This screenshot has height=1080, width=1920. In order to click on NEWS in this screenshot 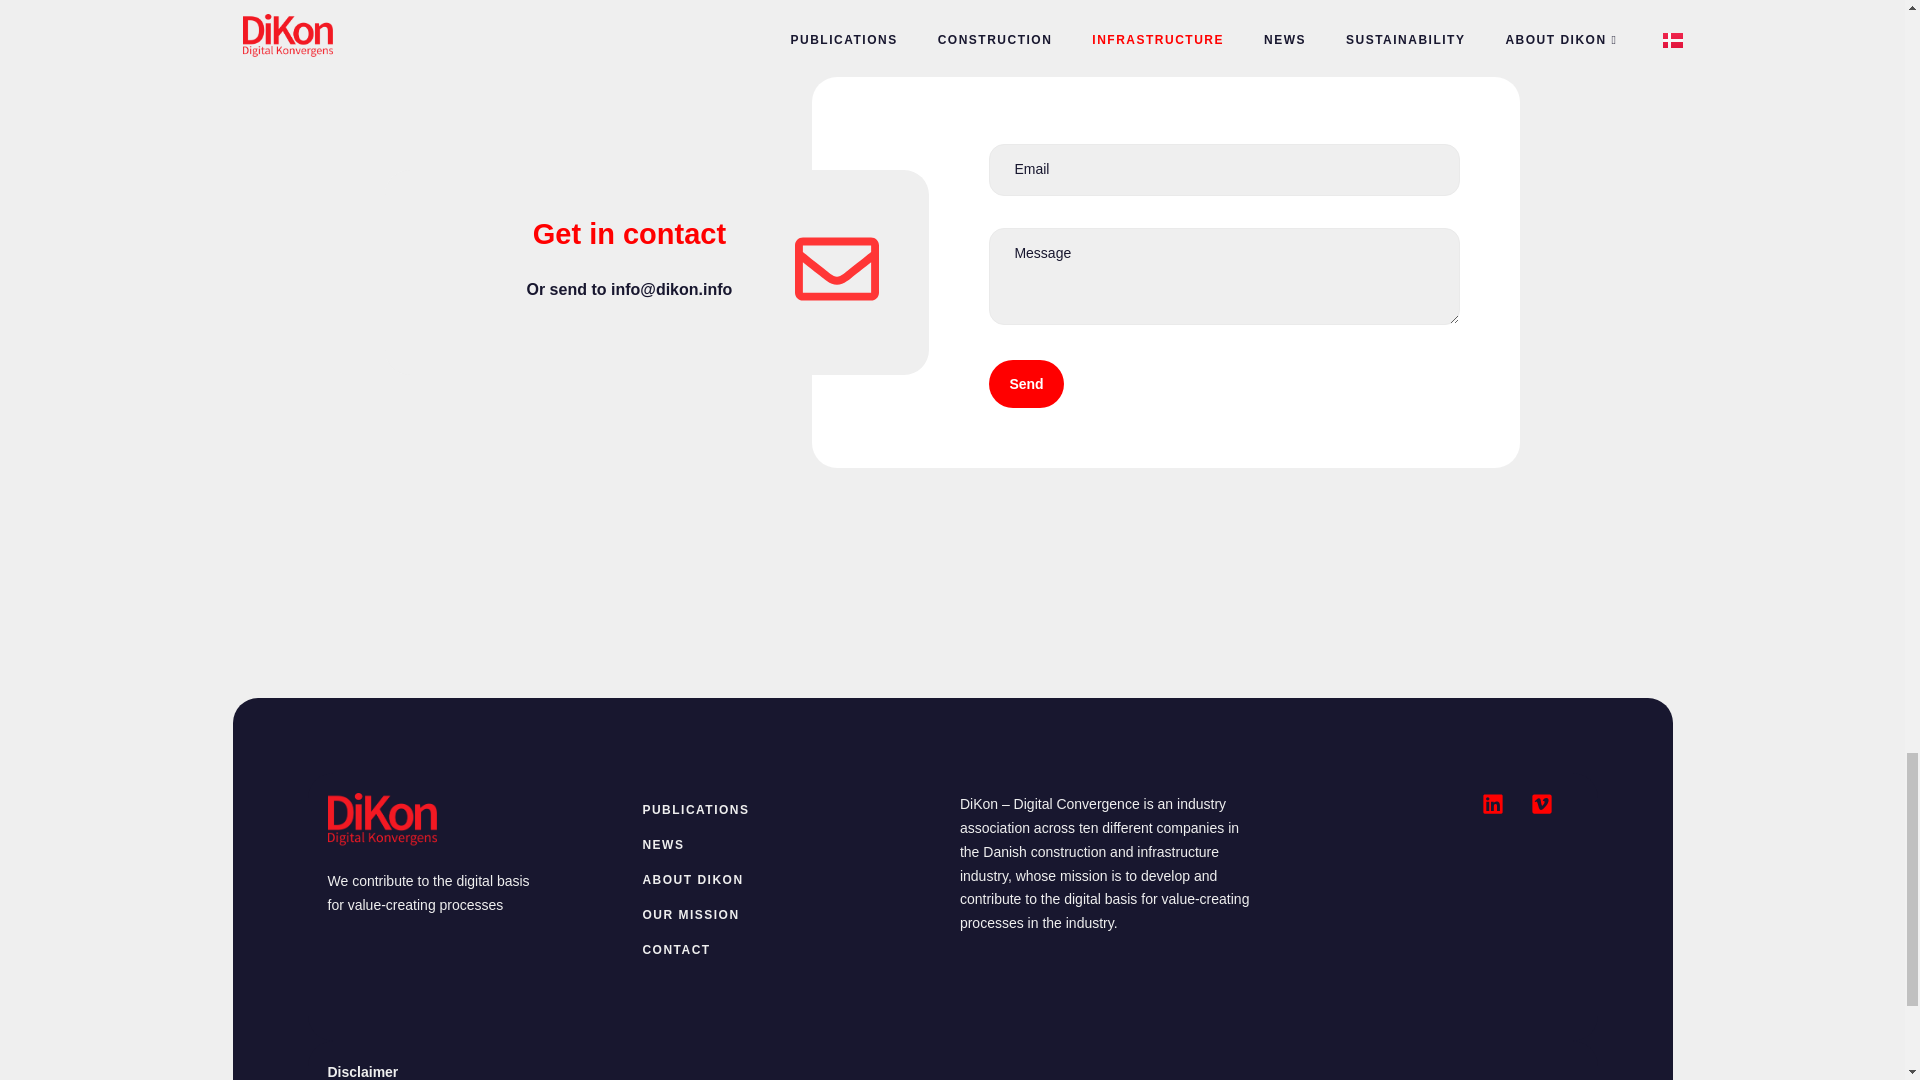, I will do `click(790, 845)`.